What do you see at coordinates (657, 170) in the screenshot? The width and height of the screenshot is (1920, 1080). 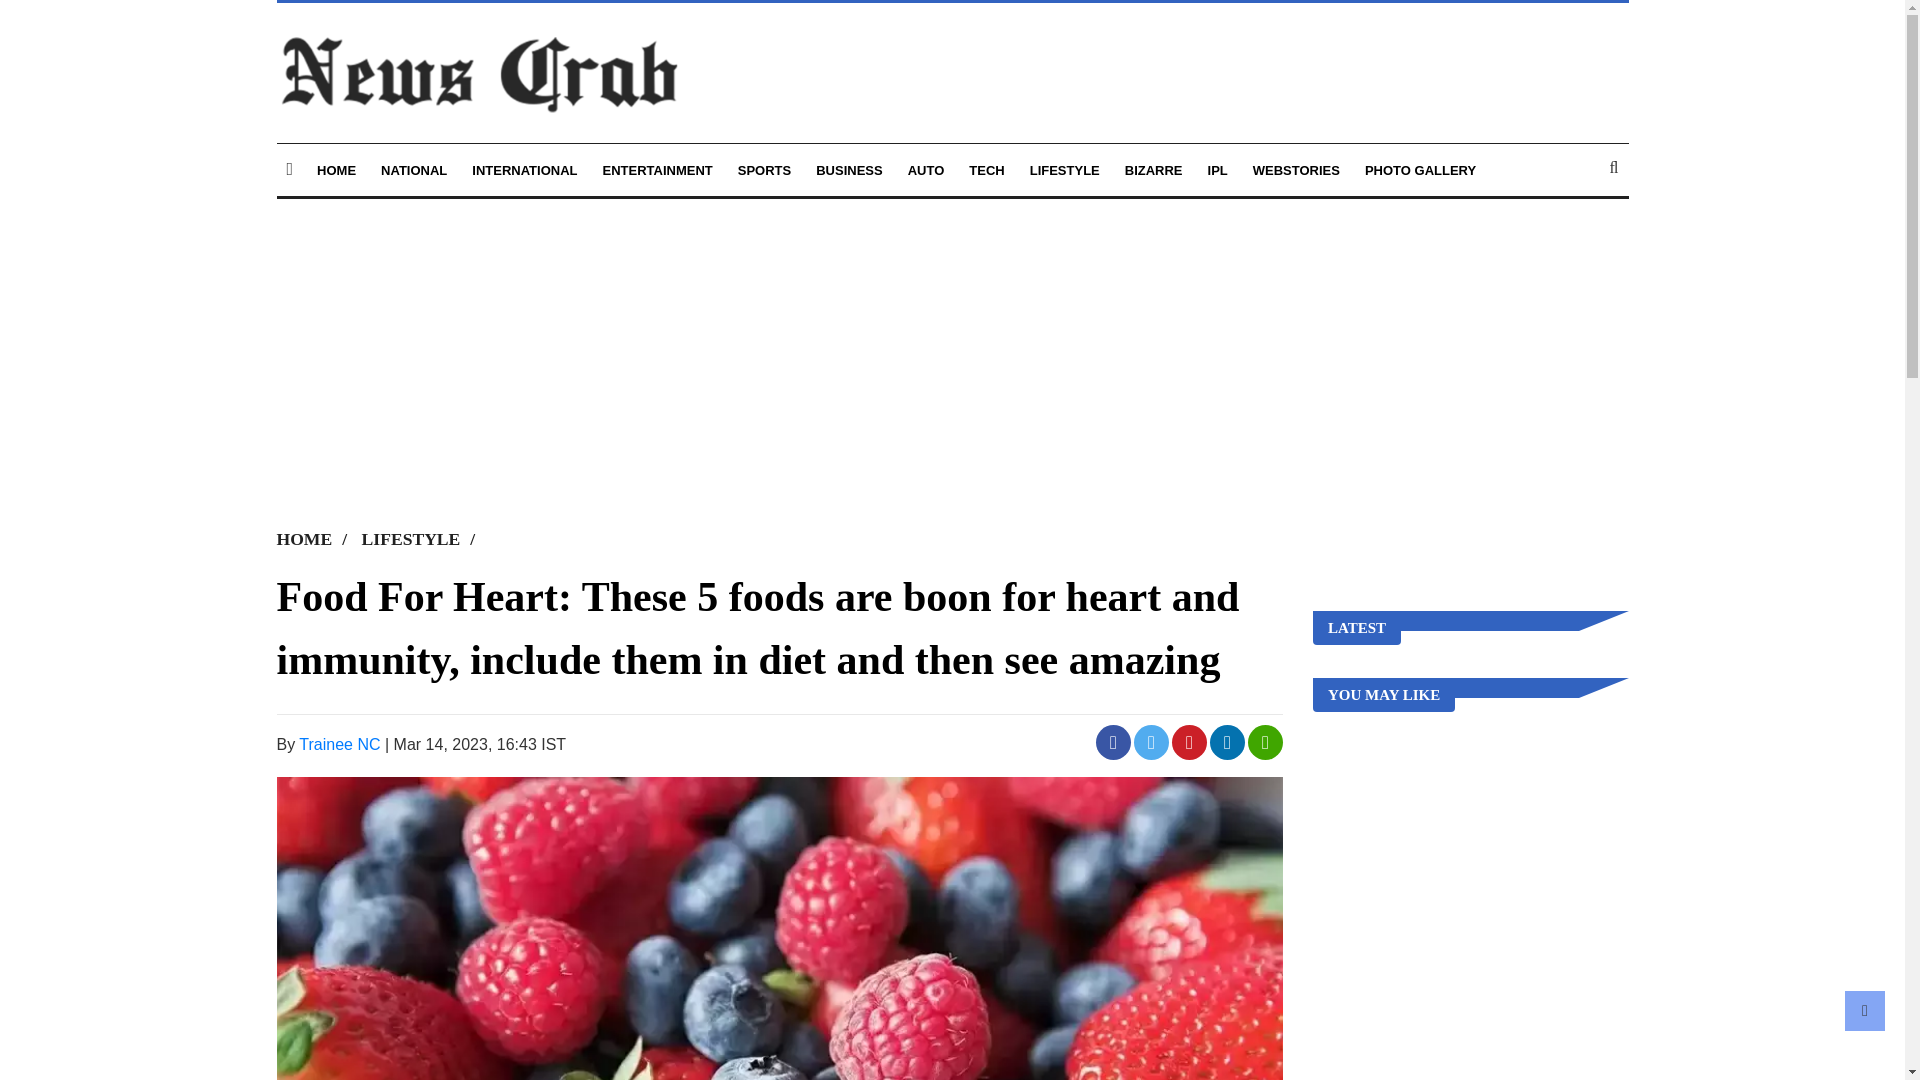 I see `ENTERTAINMENT` at bounding box center [657, 170].